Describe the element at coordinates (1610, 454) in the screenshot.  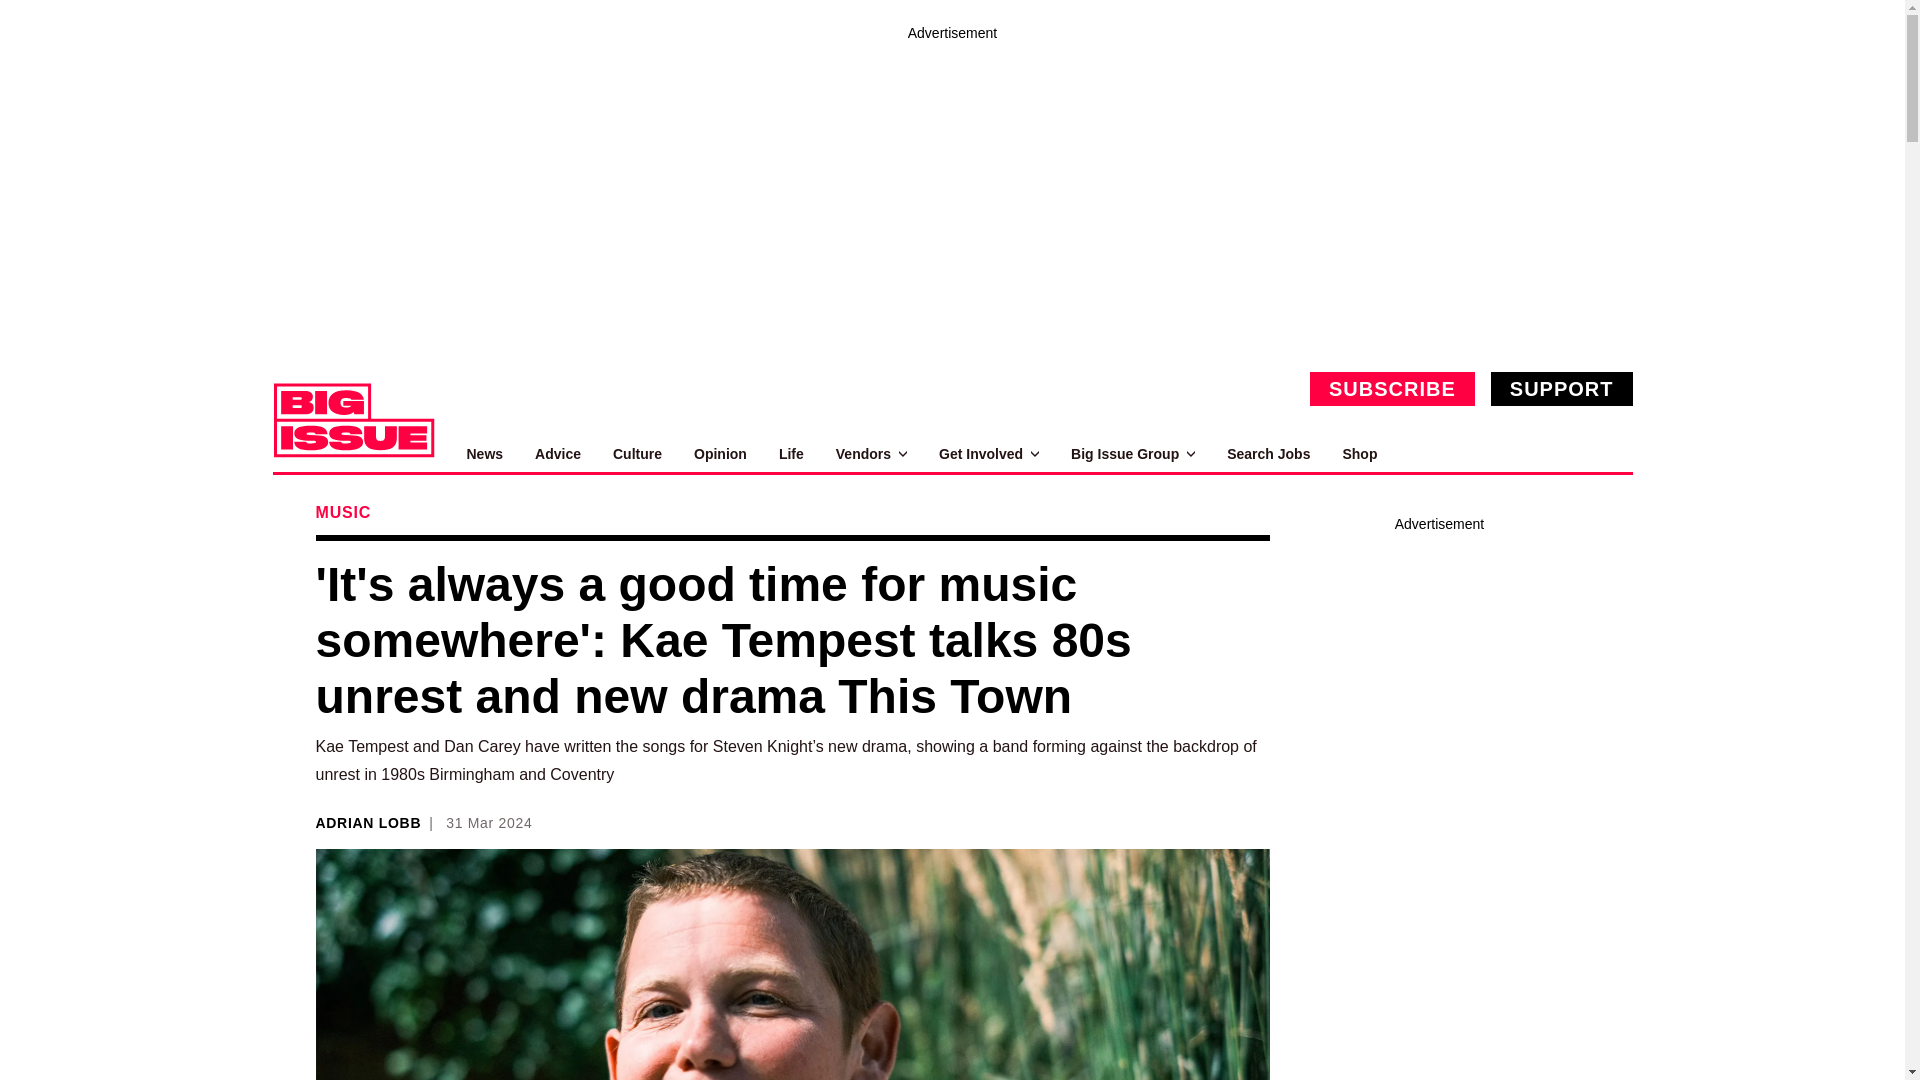
I see `Search` at that location.